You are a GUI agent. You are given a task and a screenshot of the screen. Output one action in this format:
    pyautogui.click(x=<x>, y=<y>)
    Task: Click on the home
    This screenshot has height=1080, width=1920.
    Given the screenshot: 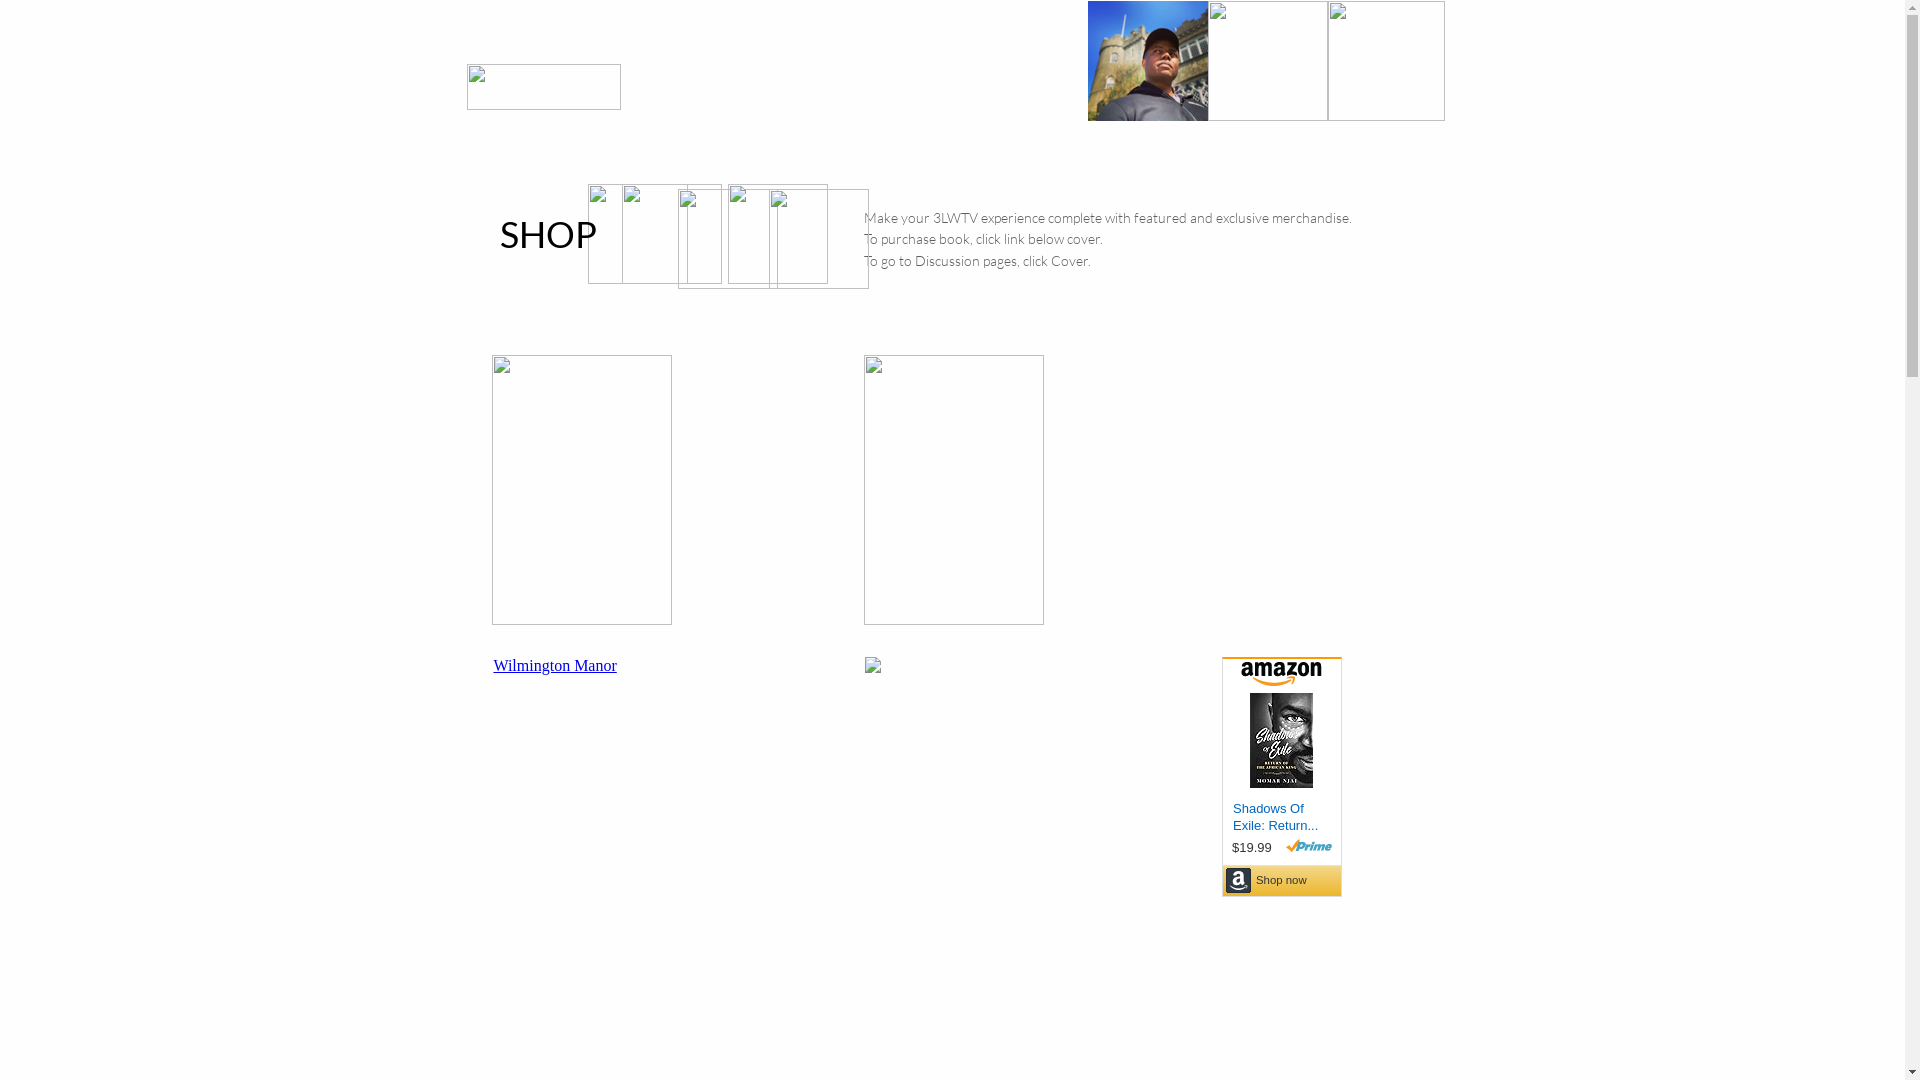 What is the action you would take?
    pyautogui.click(x=823, y=158)
    